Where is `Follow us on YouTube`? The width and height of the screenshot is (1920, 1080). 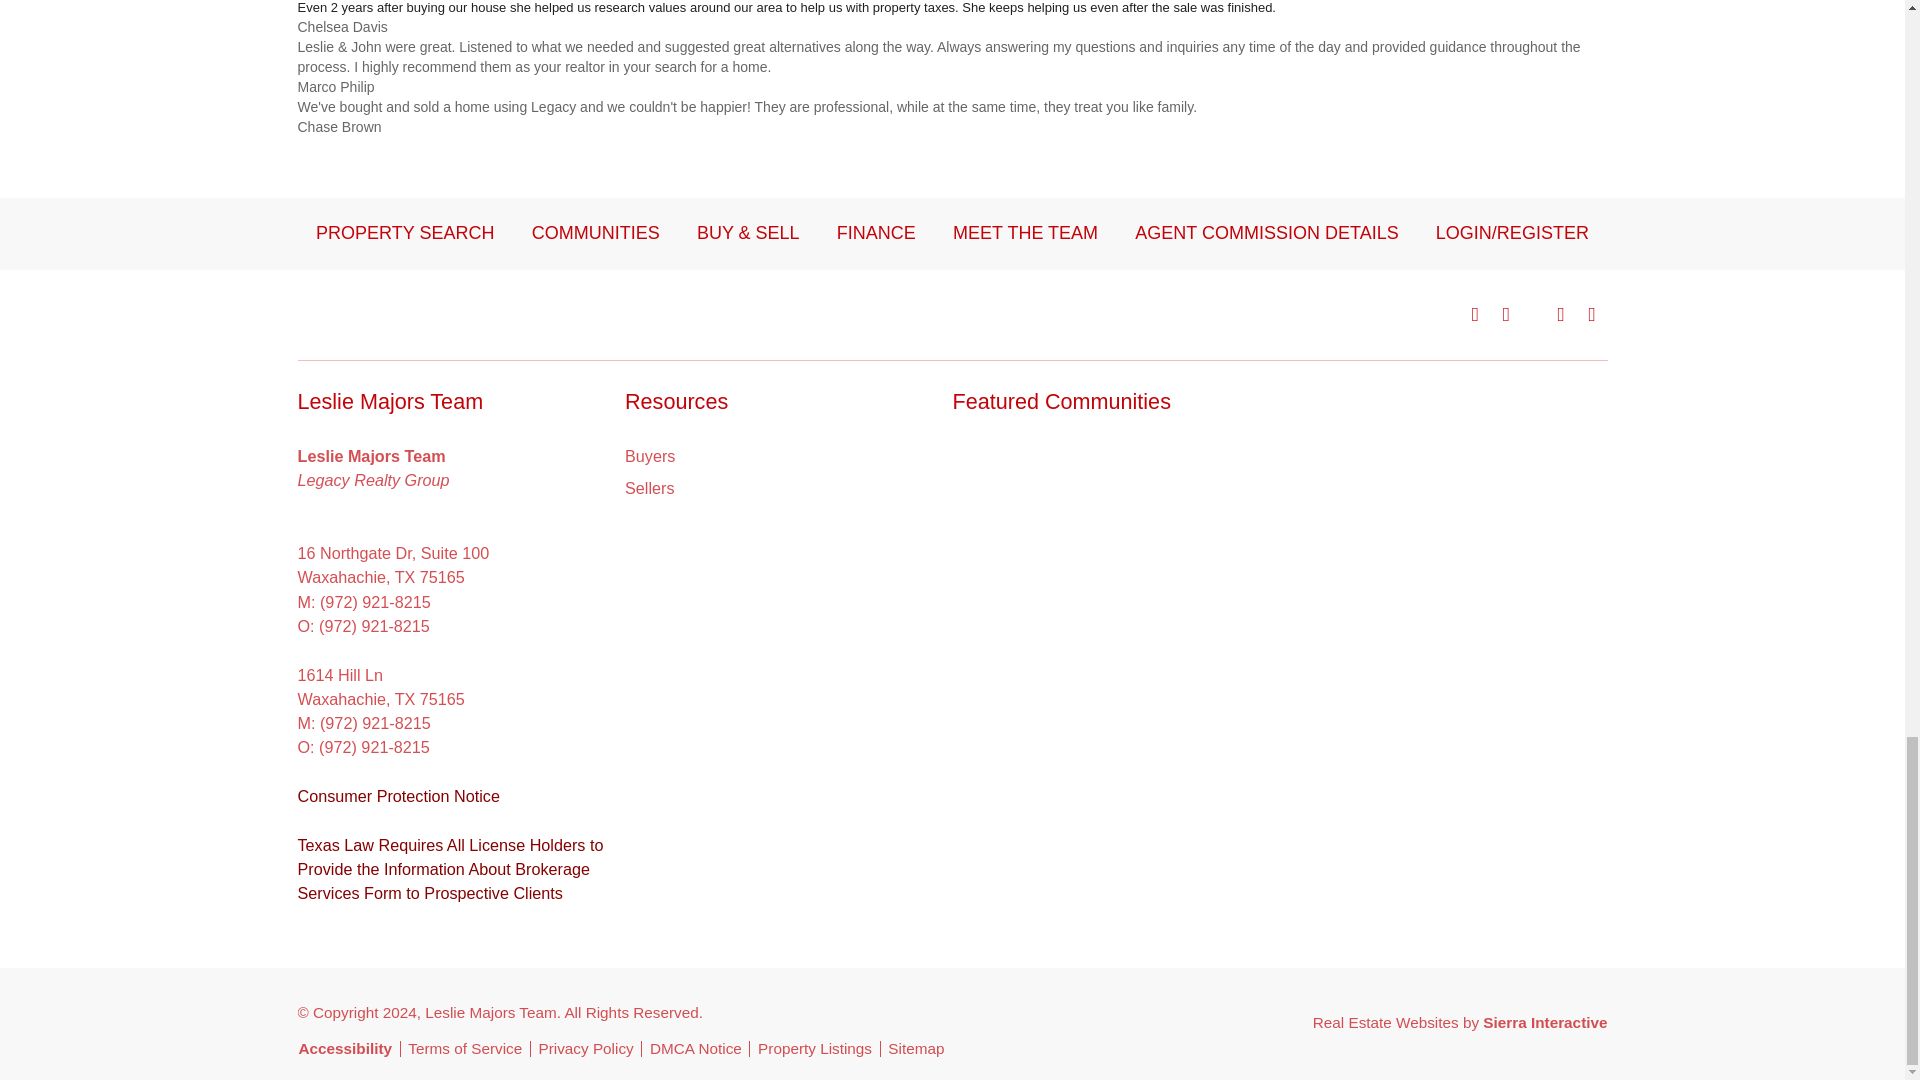 Follow us on YouTube is located at coordinates (1560, 314).